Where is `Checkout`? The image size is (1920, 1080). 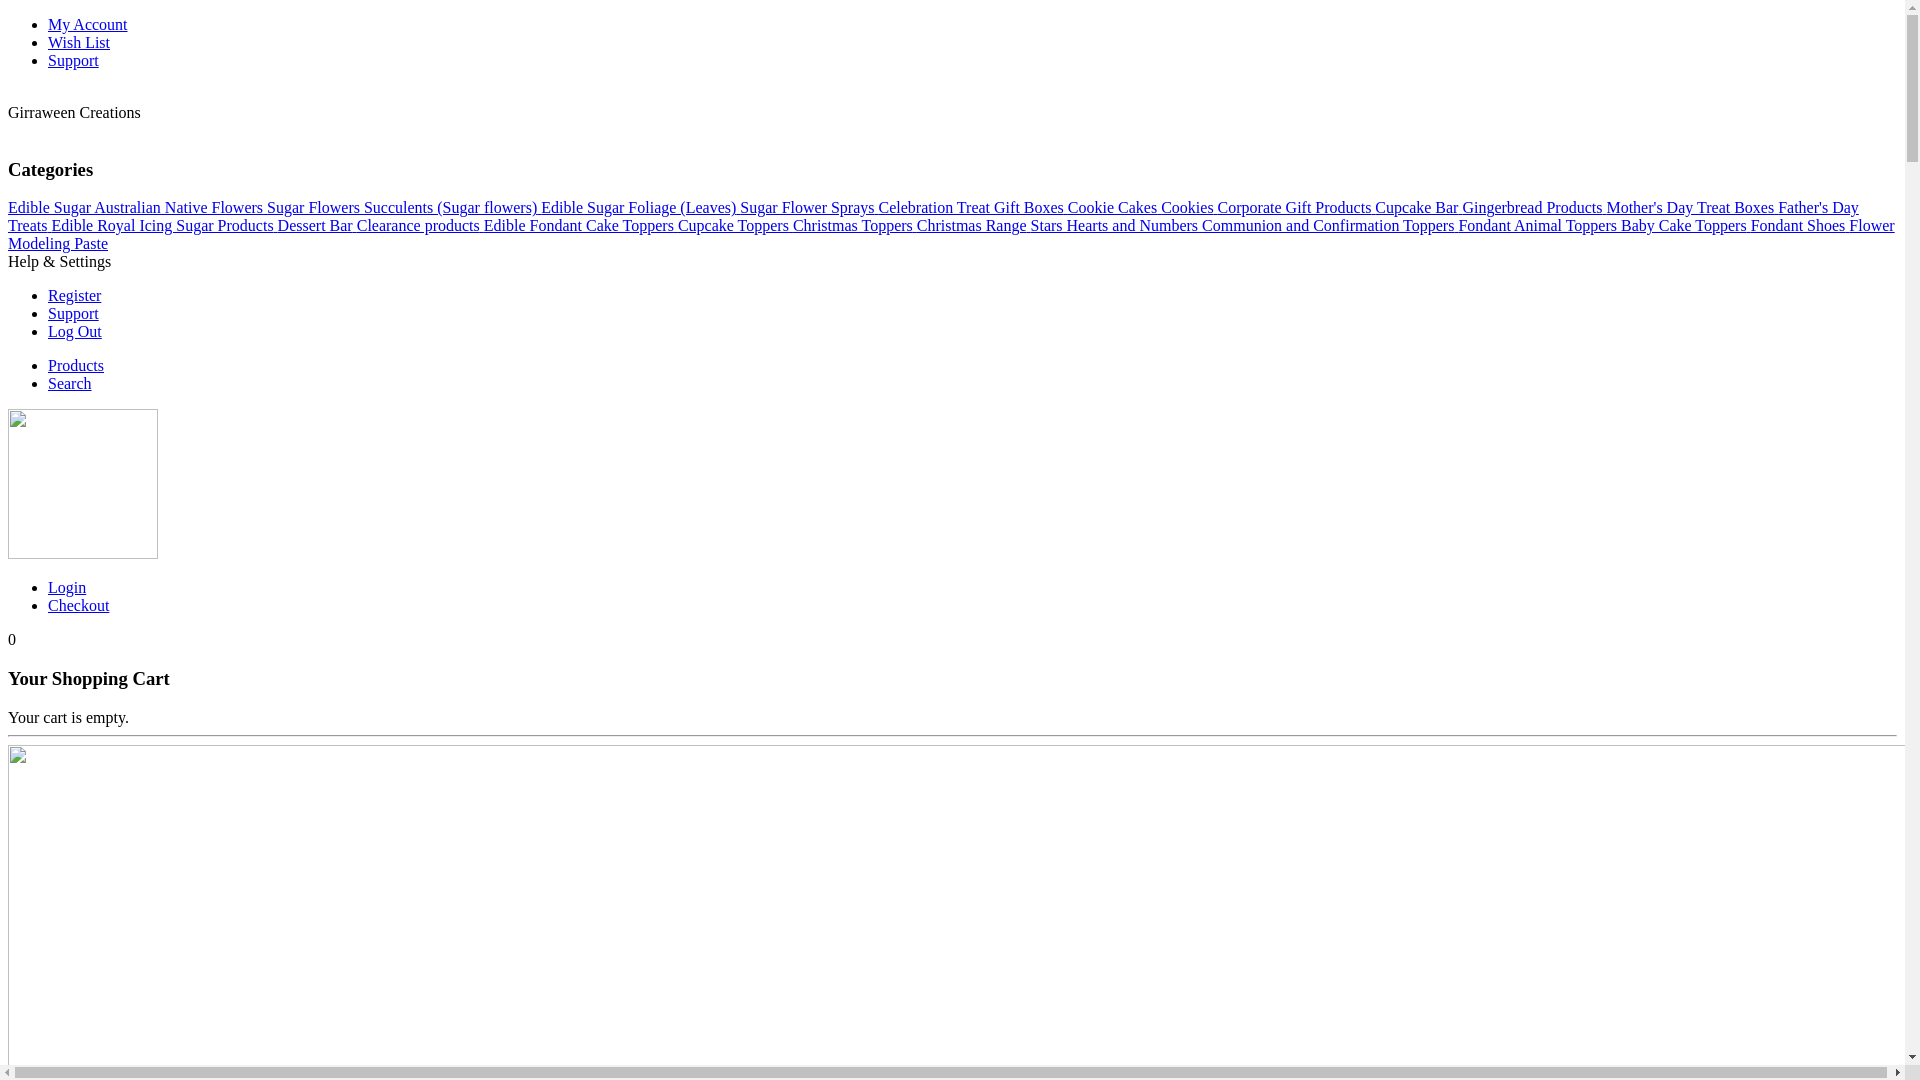
Checkout is located at coordinates (78, 606).